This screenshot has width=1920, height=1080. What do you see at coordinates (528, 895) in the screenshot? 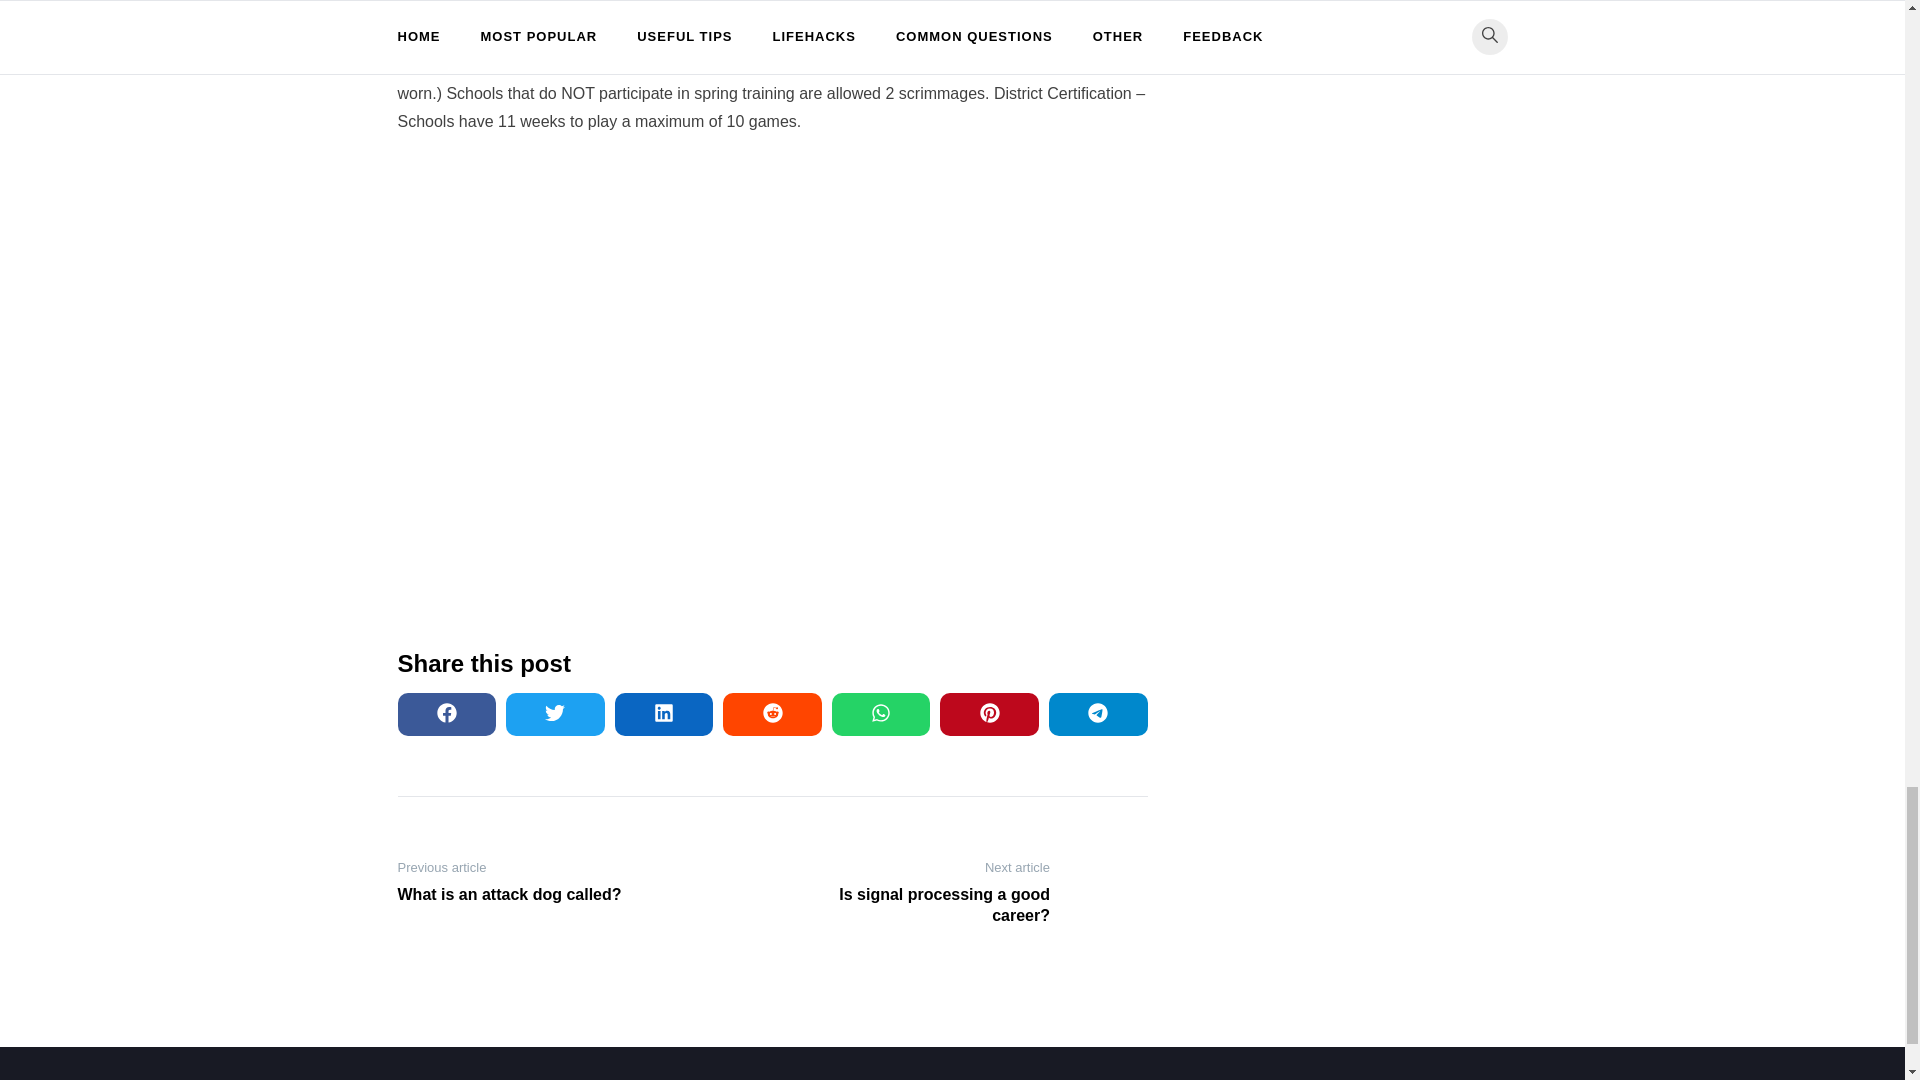
I see `What is an attack dog called?` at bounding box center [528, 895].